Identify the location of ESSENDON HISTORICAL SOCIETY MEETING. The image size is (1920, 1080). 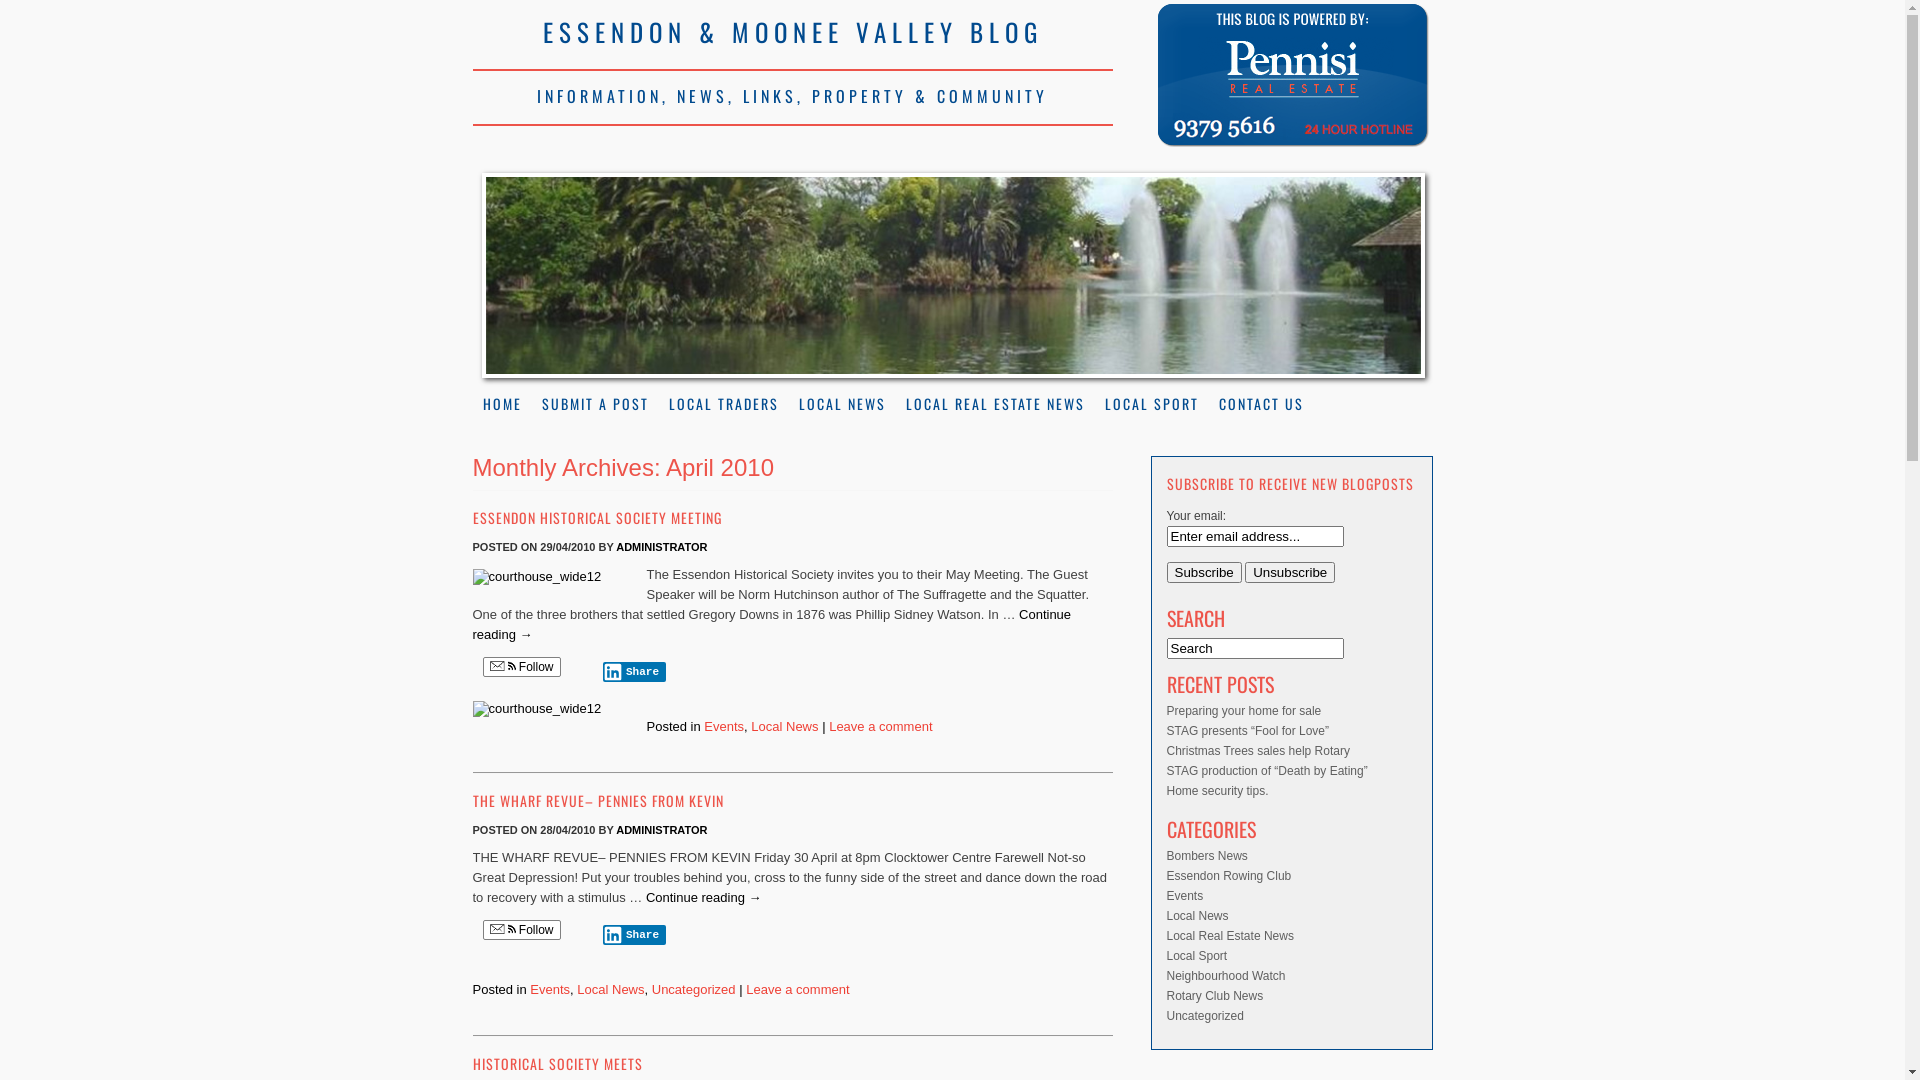
(792, 523).